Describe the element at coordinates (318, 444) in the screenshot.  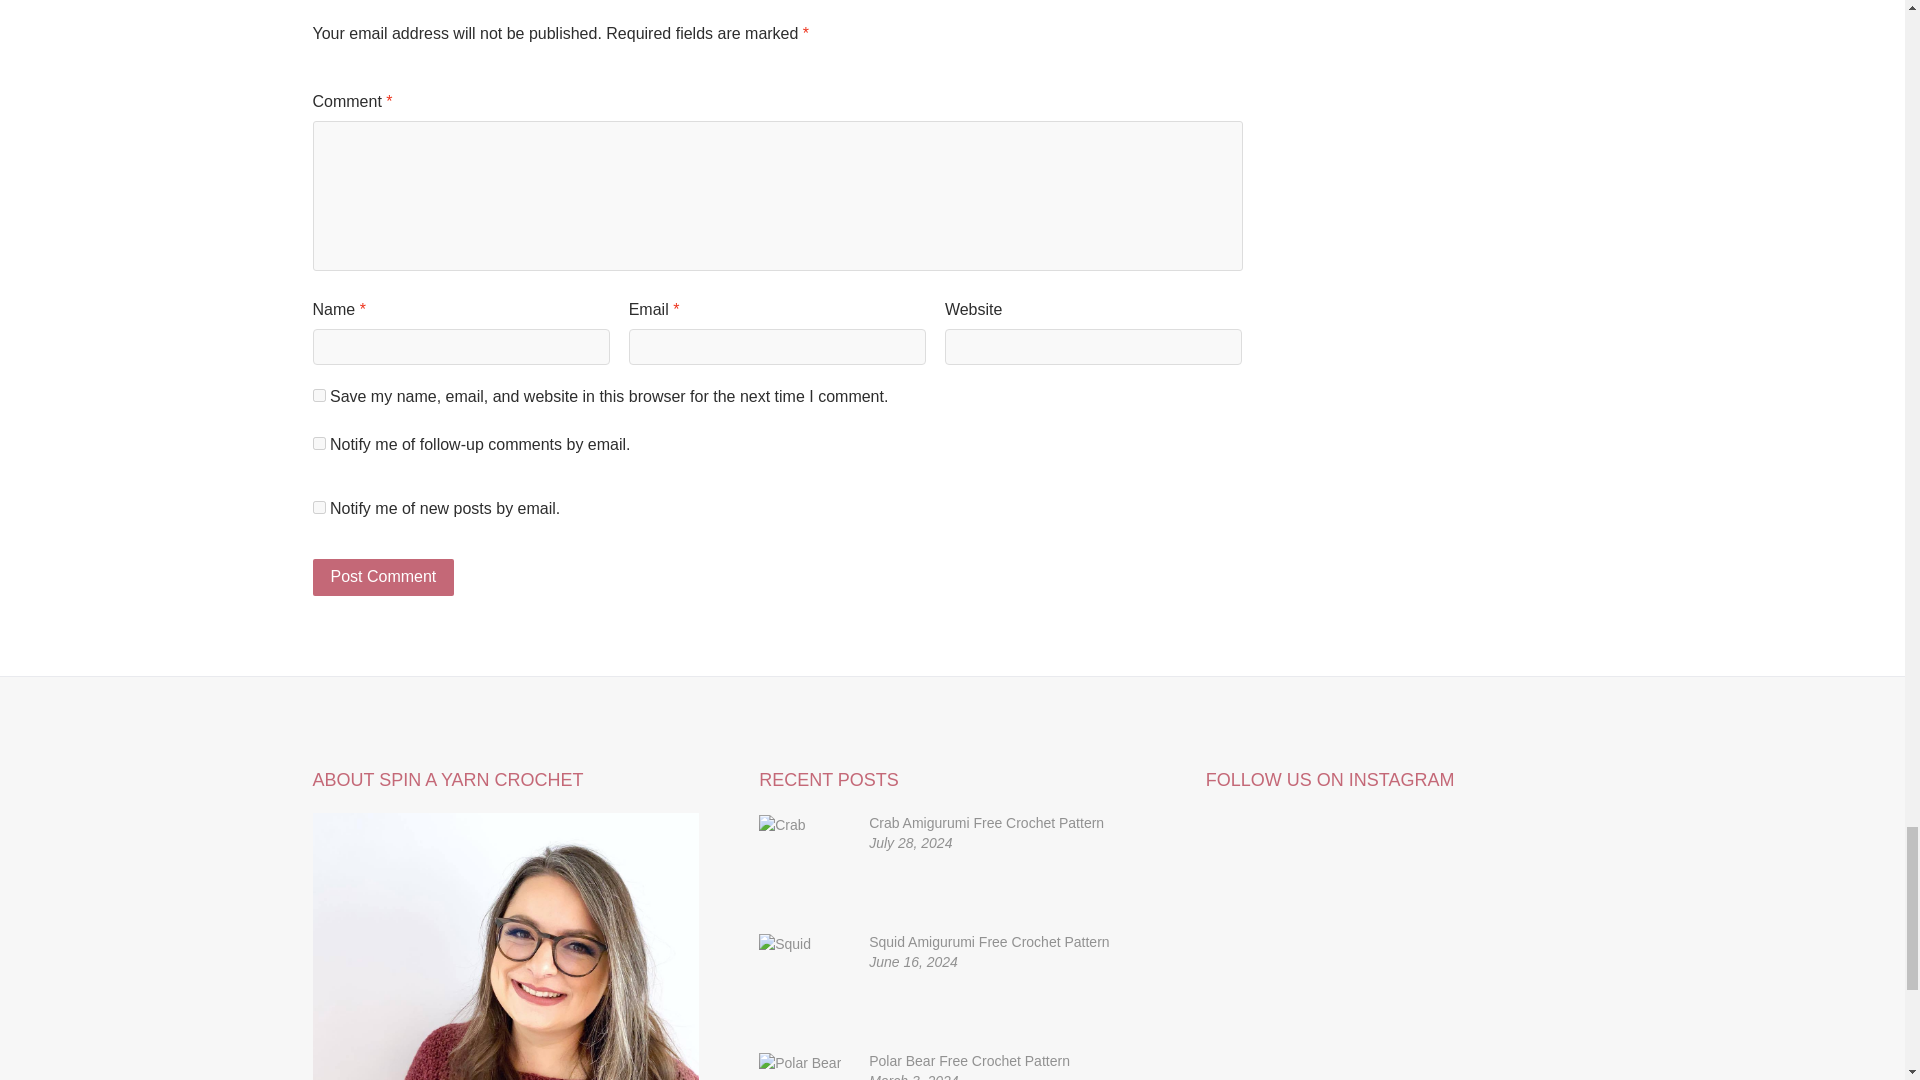
I see `subscribe` at that location.